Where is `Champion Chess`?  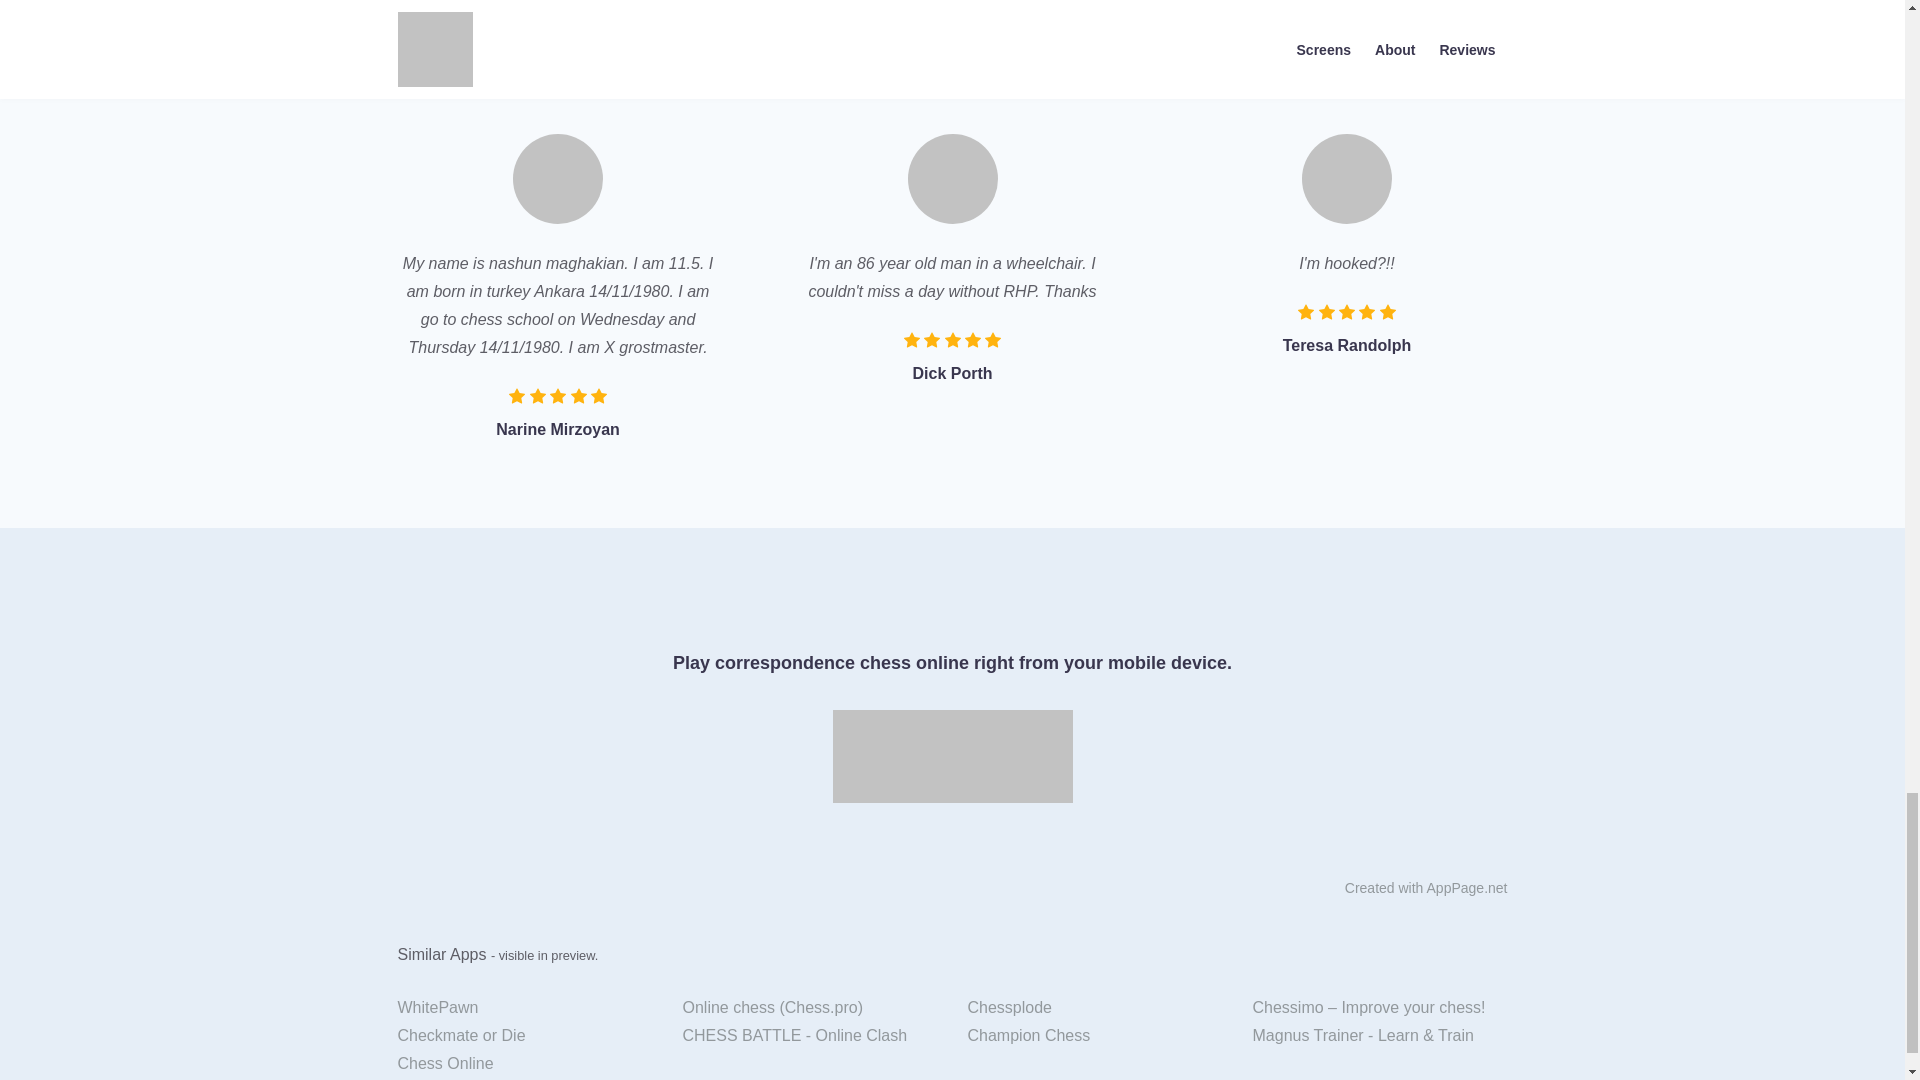 Champion Chess is located at coordinates (1094, 1035).